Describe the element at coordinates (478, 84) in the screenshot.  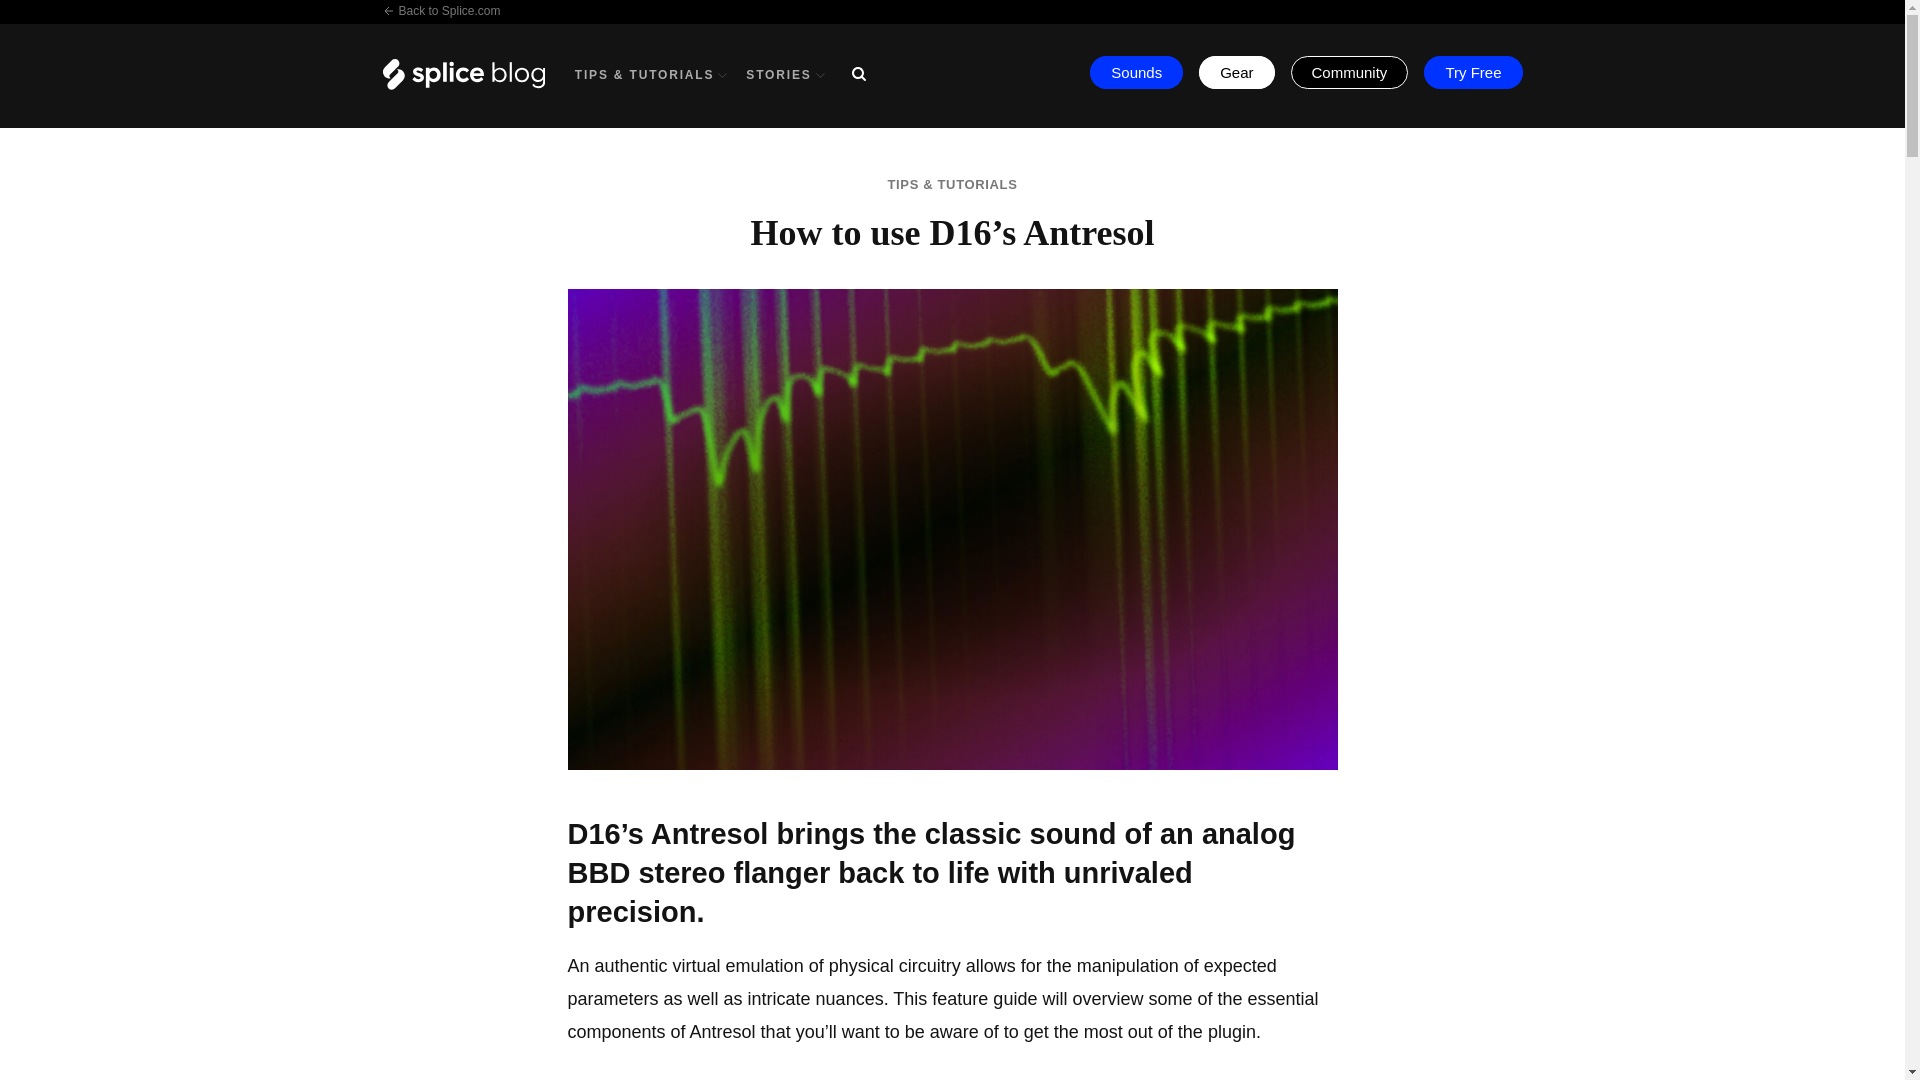
I see `.CLS-1SPLICE BLOG LOGO` at that location.